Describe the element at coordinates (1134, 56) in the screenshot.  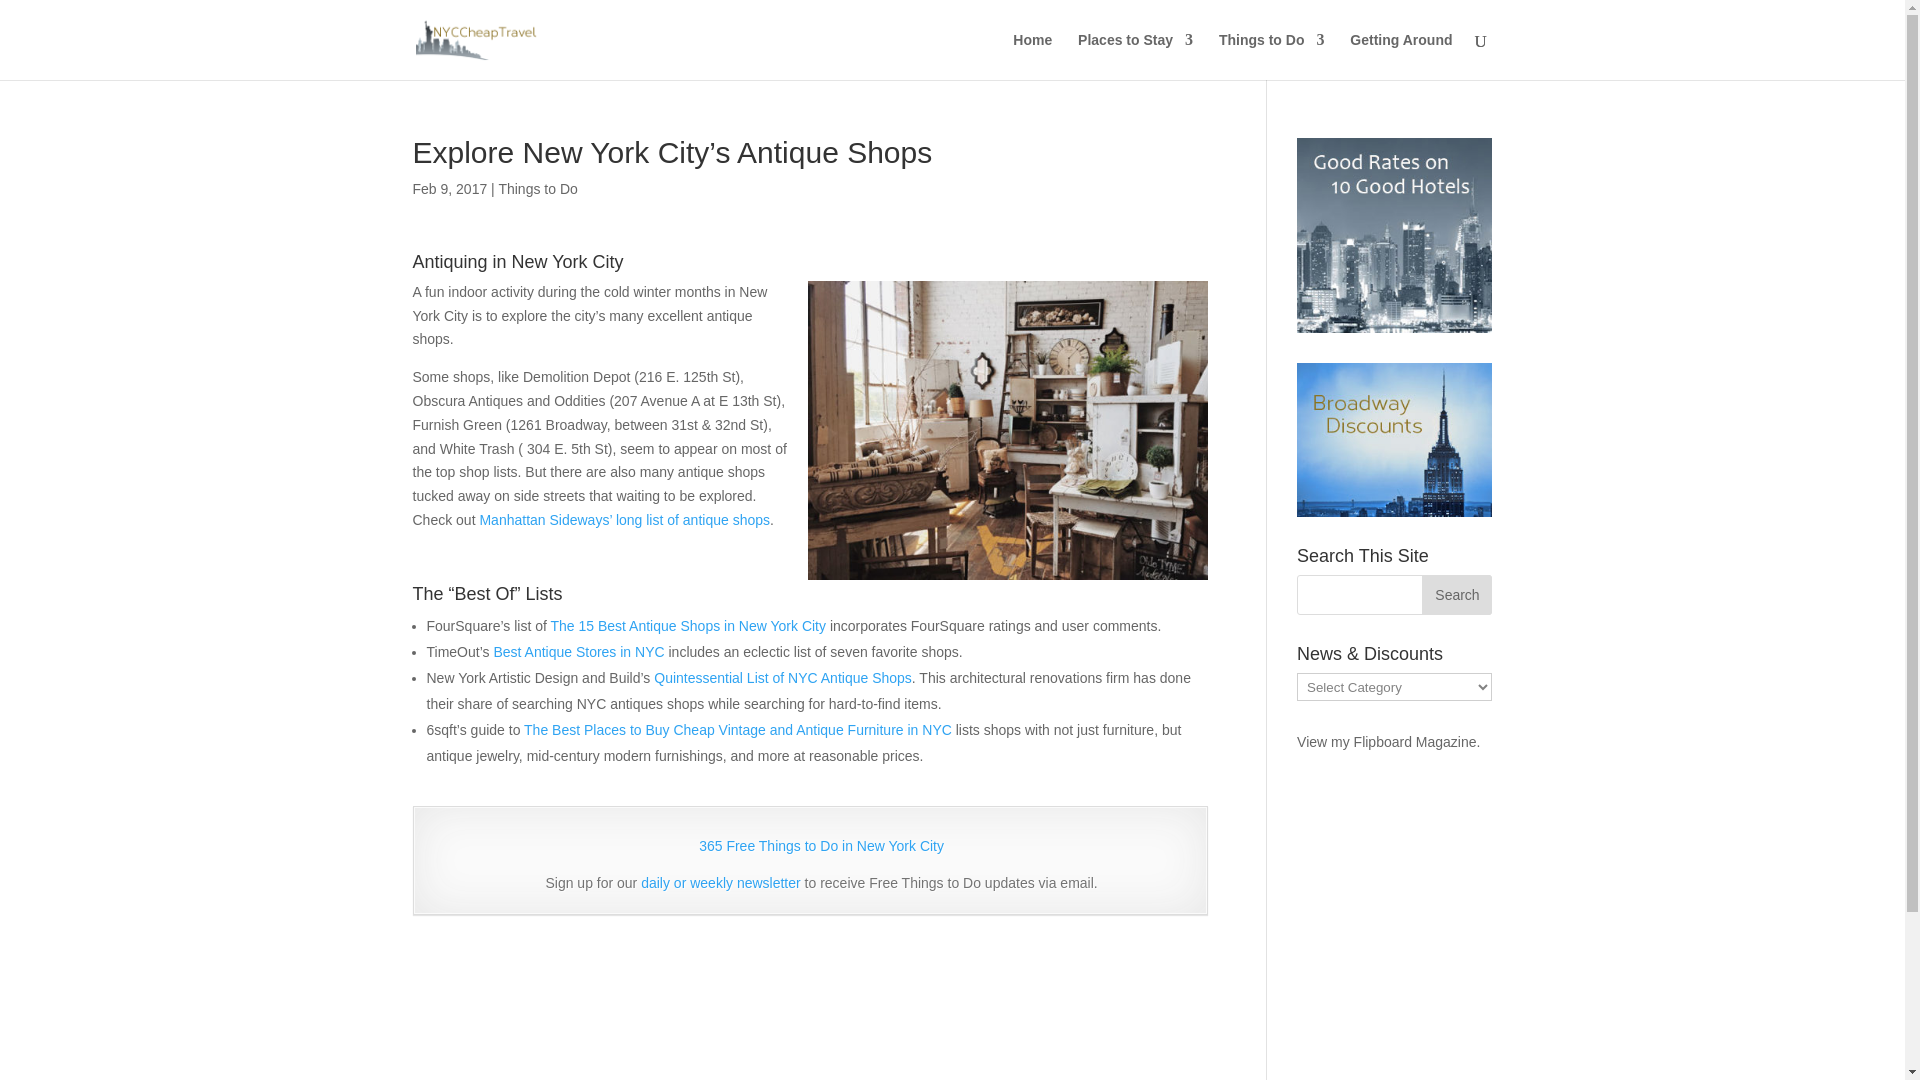
I see `Places to Stay` at that location.